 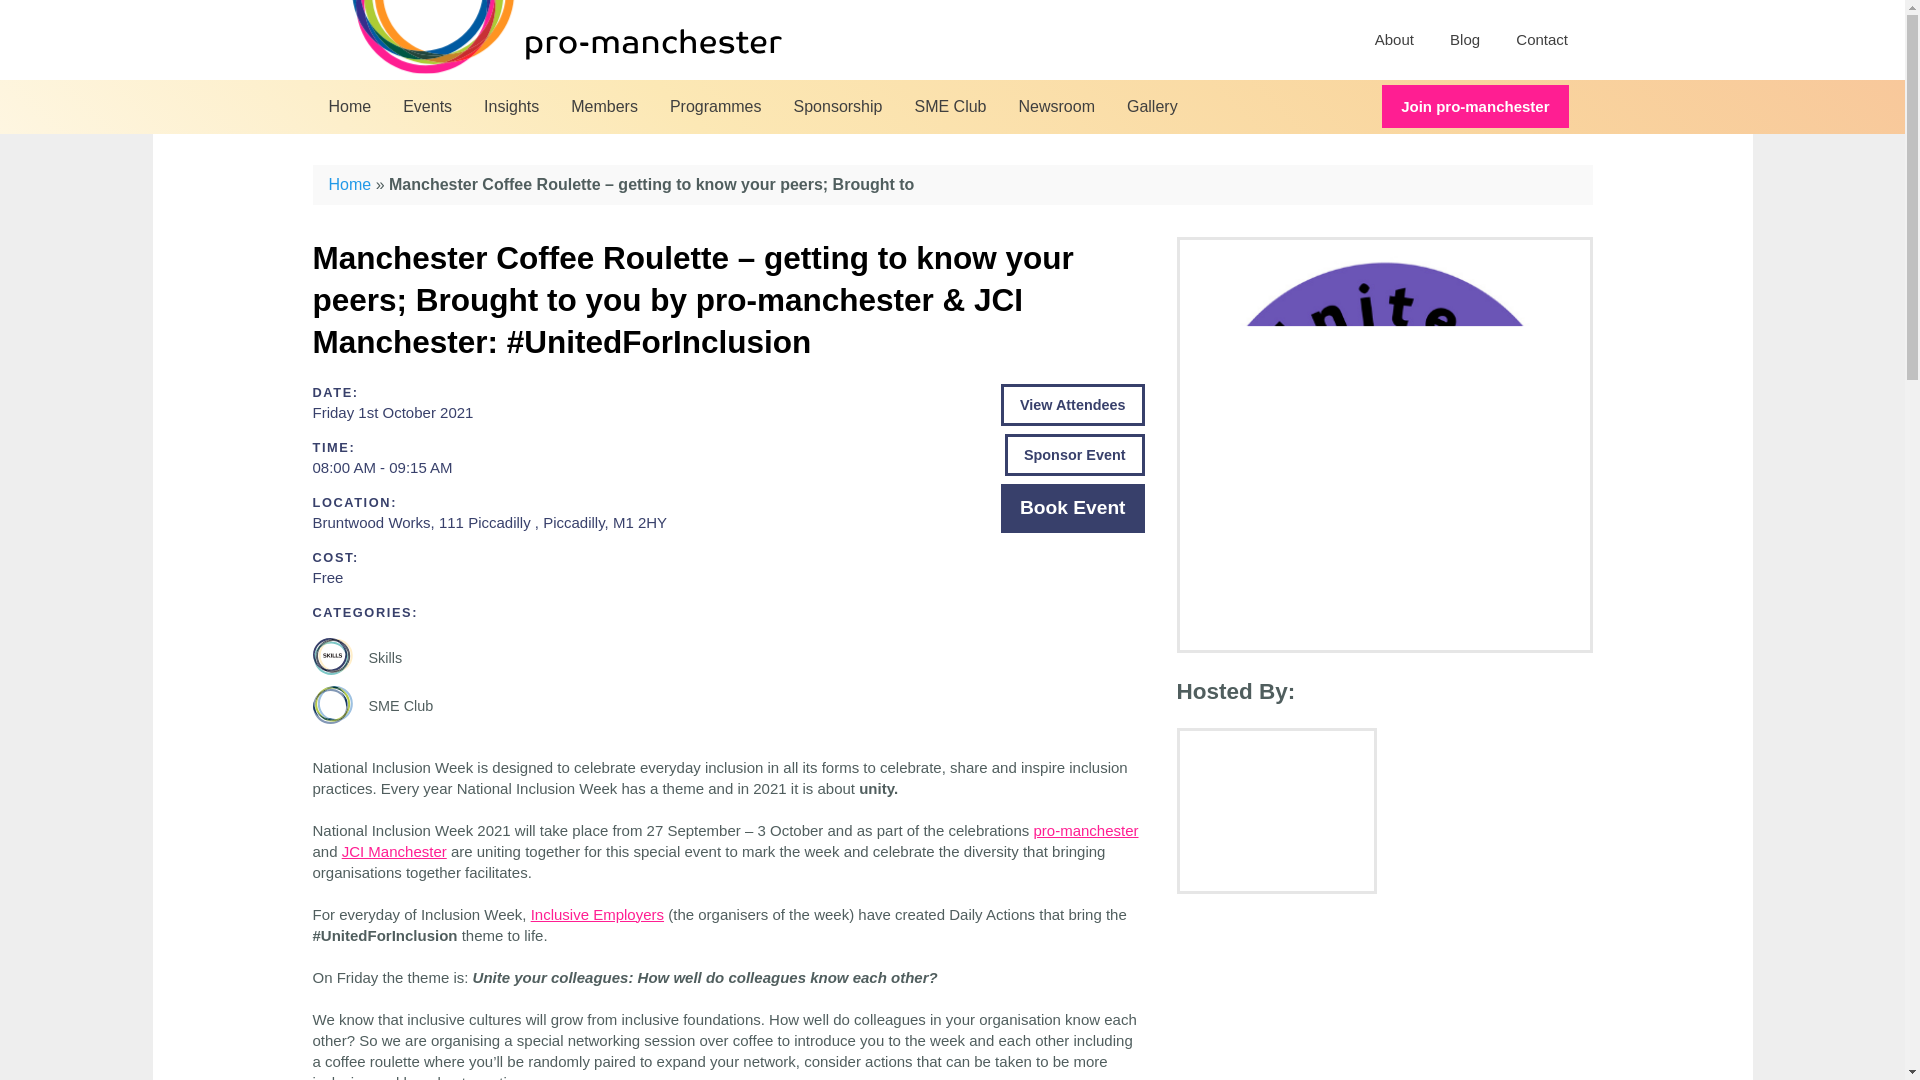 What do you see at coordinates (1072, 404) in the screenshot?
I see `View Attendees` at bounding box center [1072, 404].